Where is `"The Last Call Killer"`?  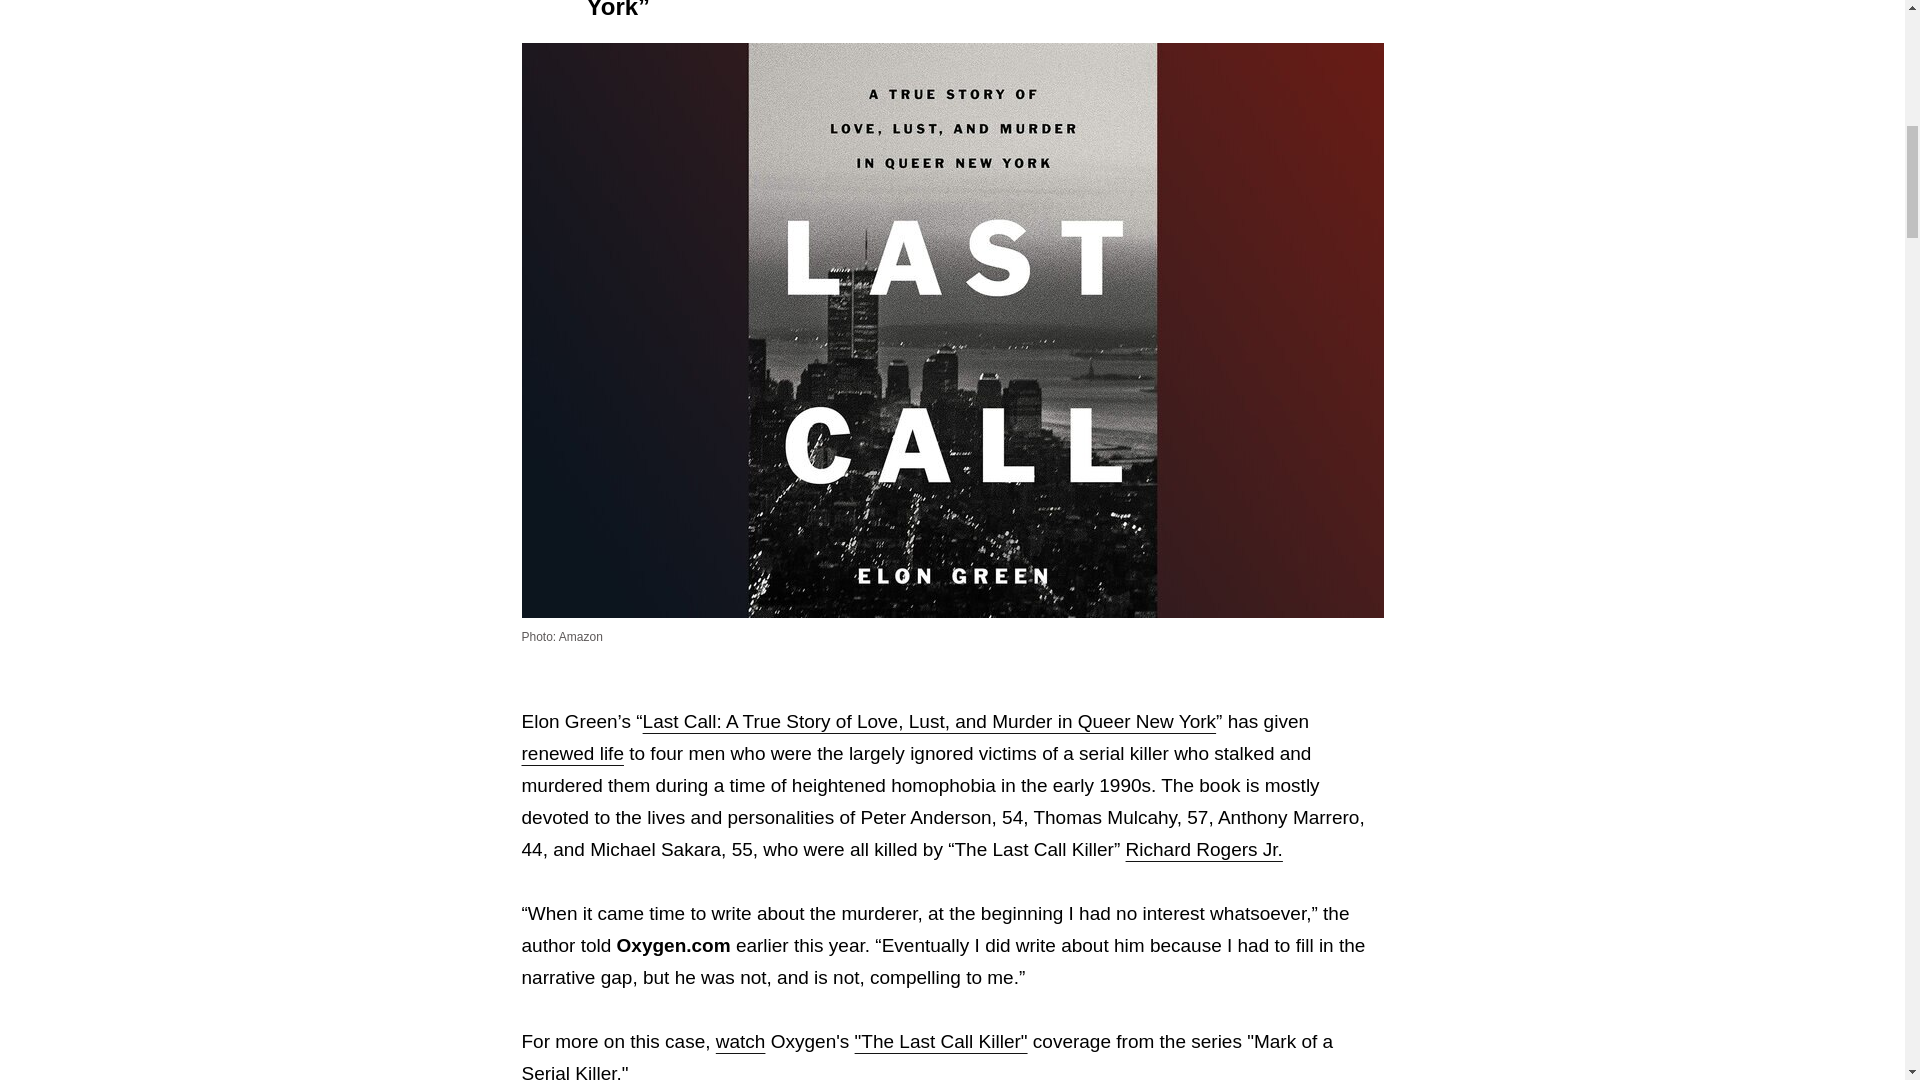
"The Last Call Killer" is located at coordinates (940, 1041).